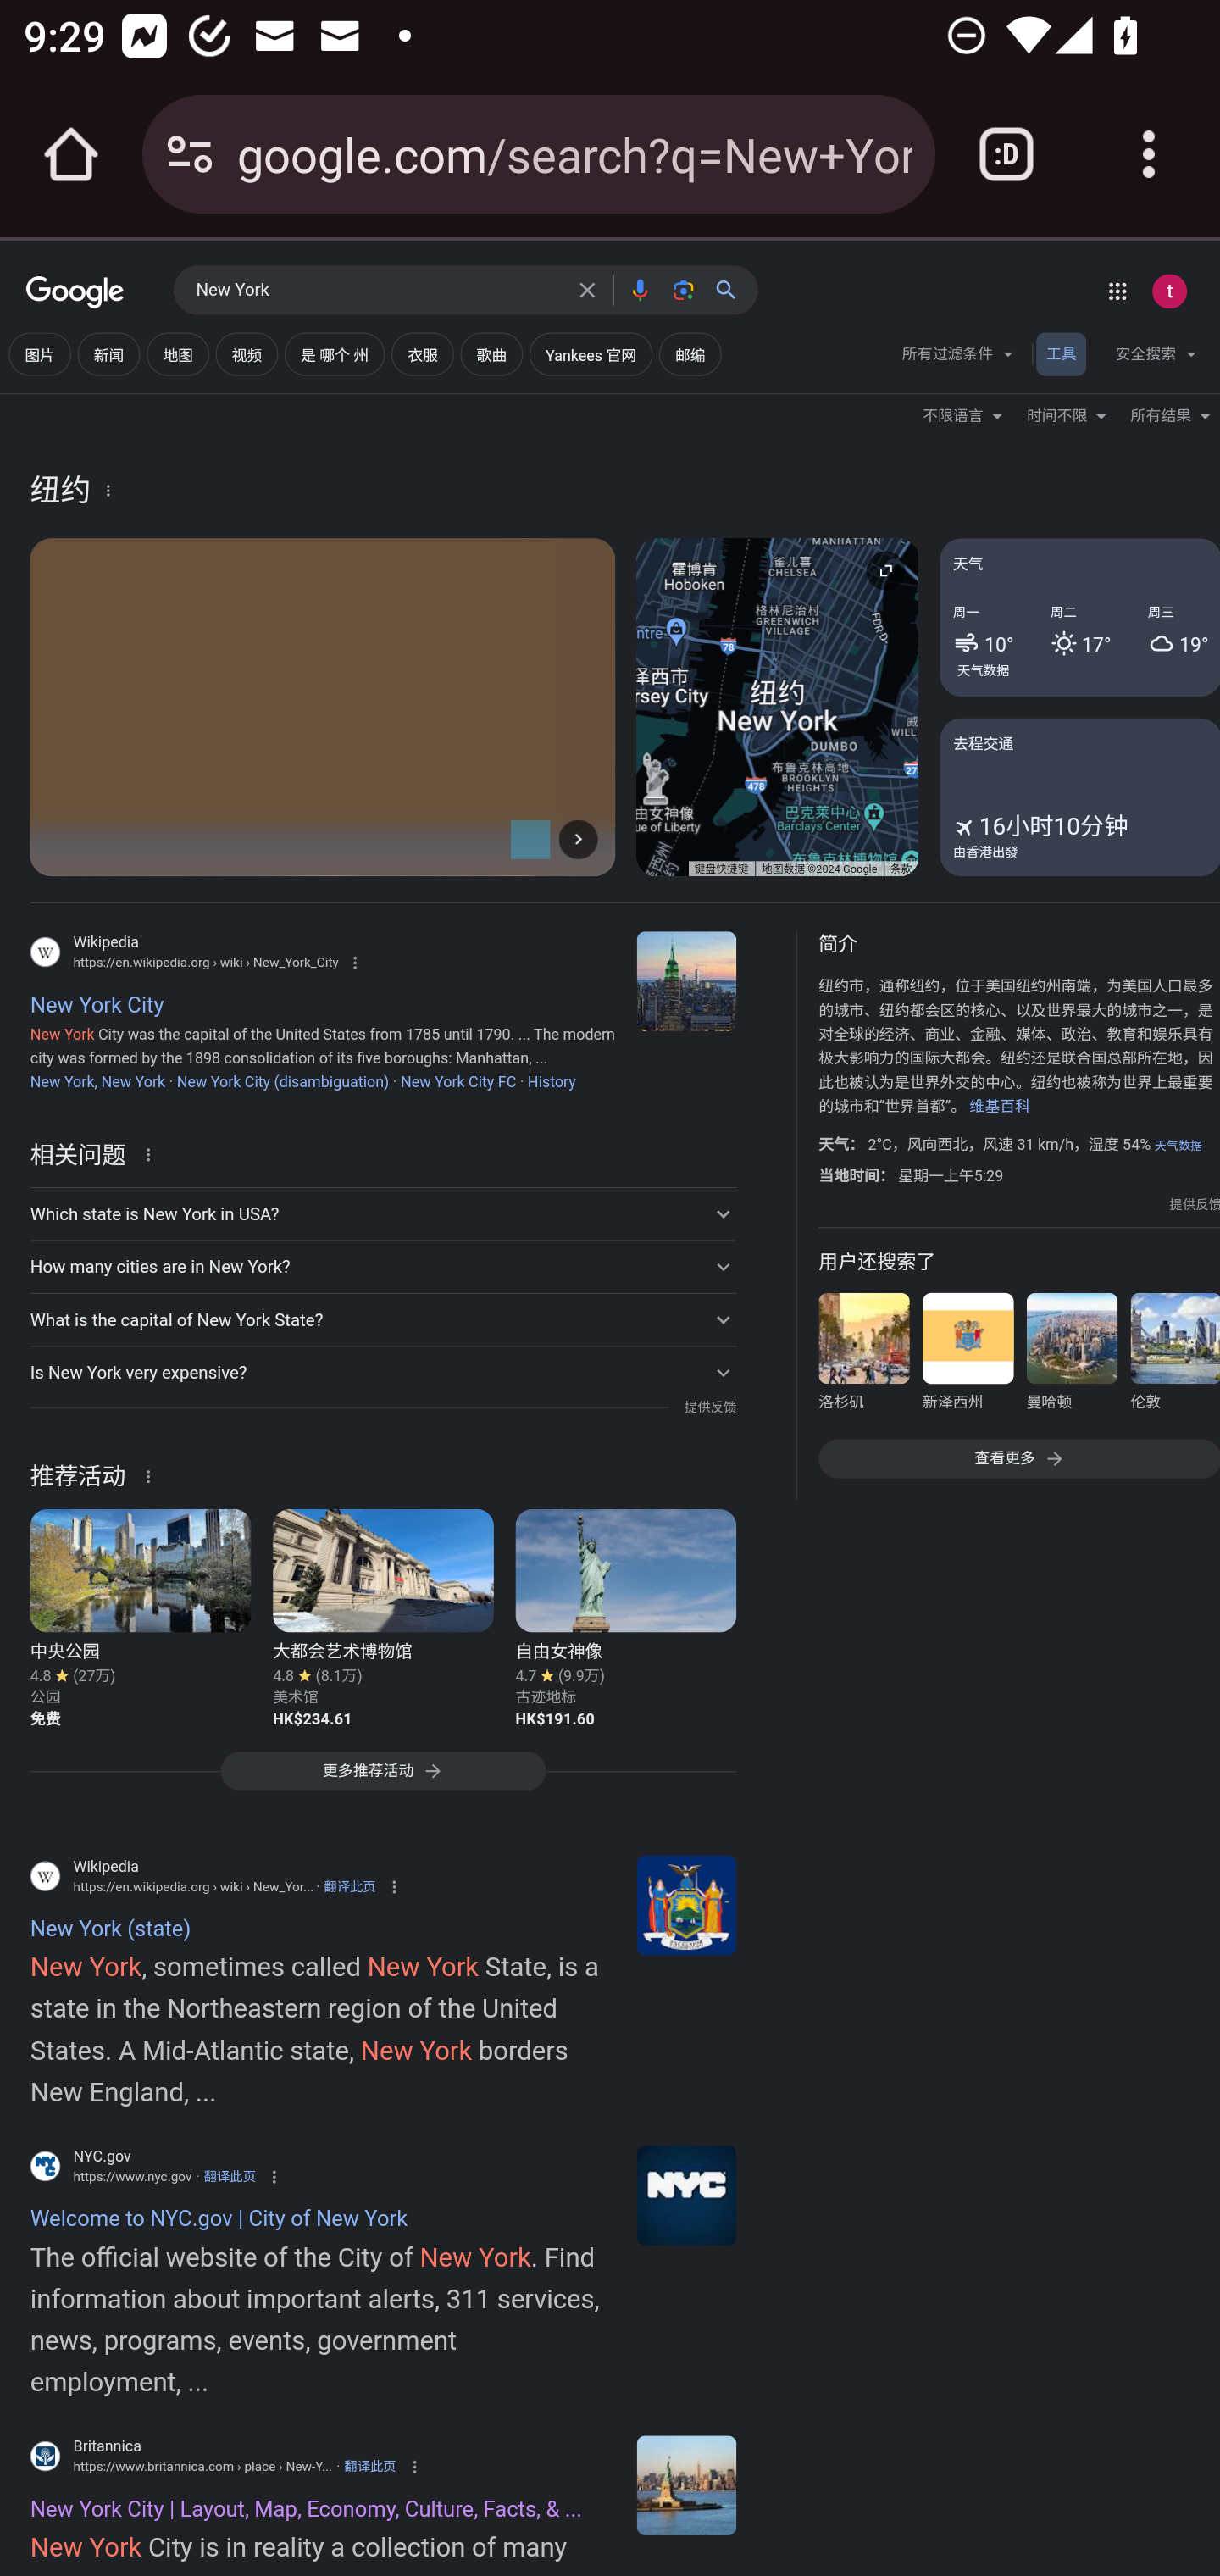 Image resolution: width=1220 pixels, height=2576 pixels. Describe the element at coordinates (1018, 1457) in the screenshot. I see `查看更多 查看更多 查看更多` at that location.